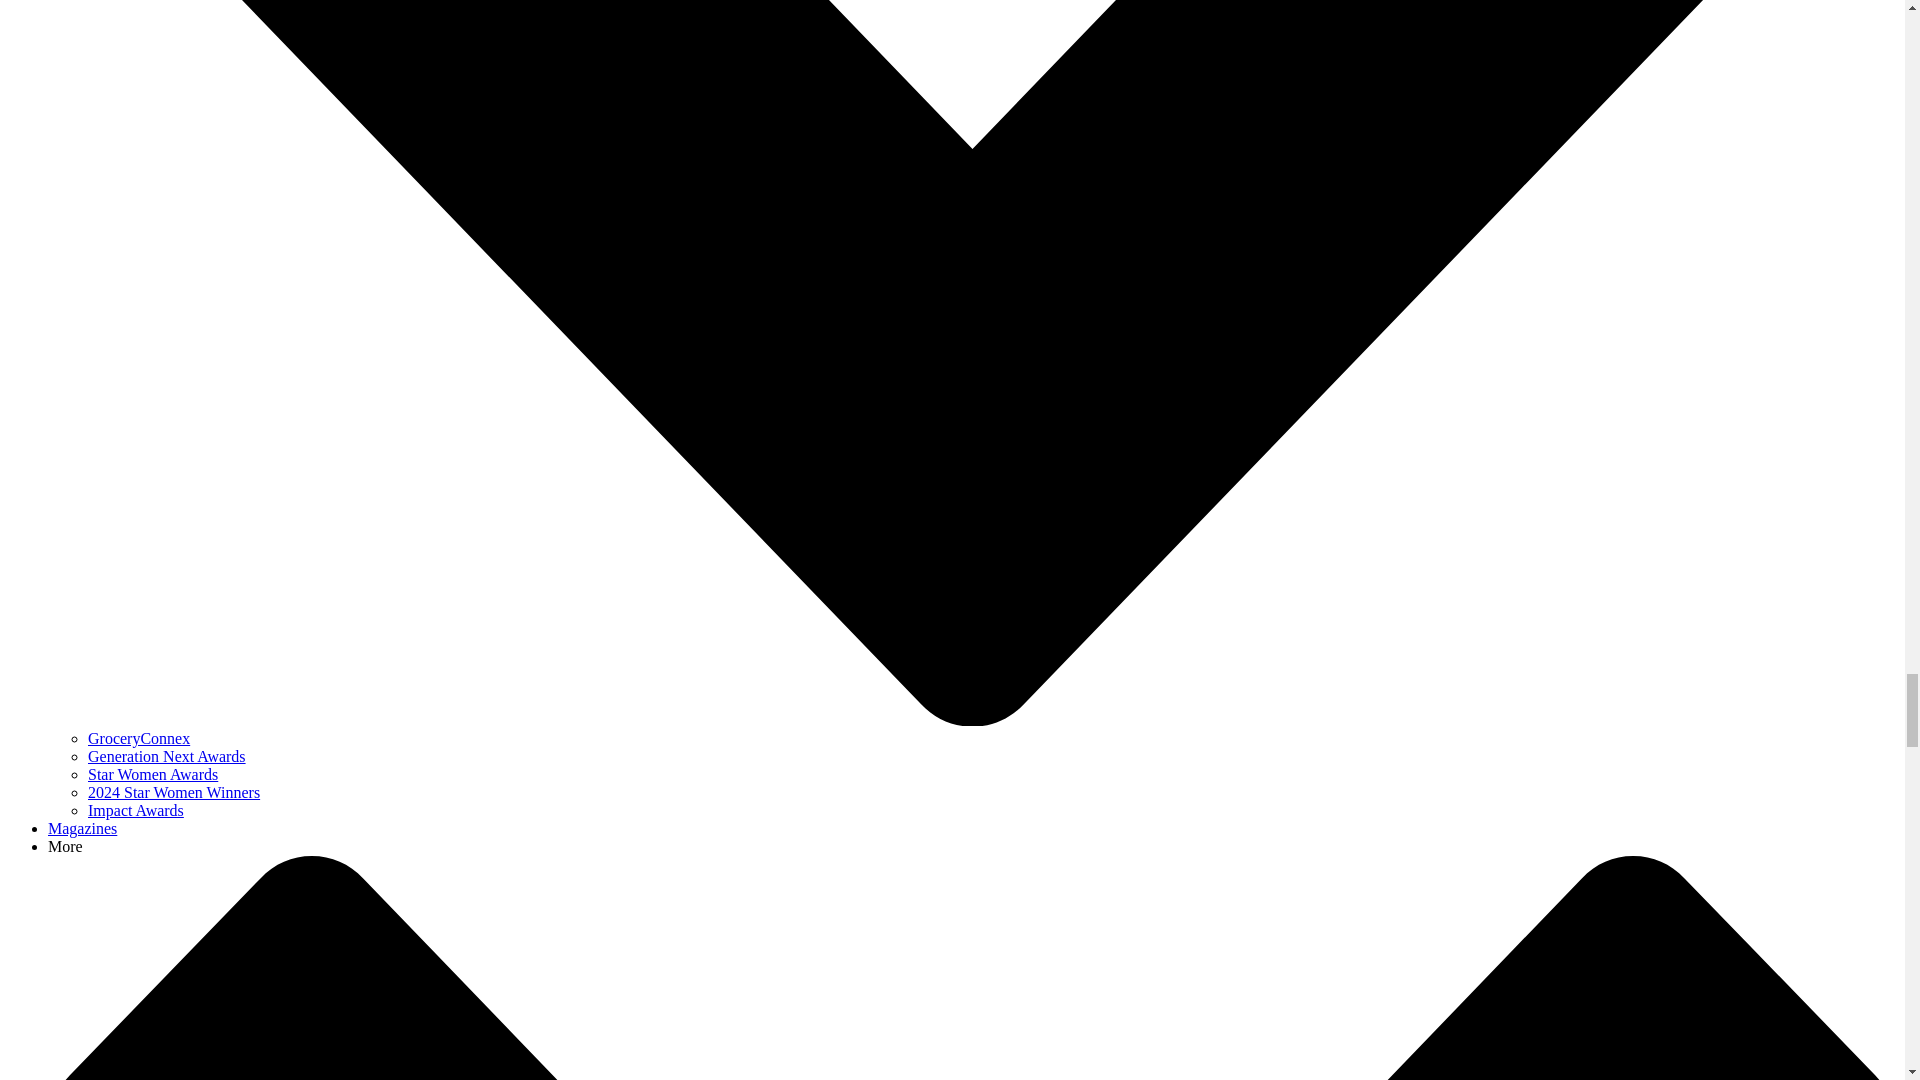  What do you see at coordinates (166, 756) in the screenshot?
I see `Generation Next Awards` at bounding box center [166, 756].